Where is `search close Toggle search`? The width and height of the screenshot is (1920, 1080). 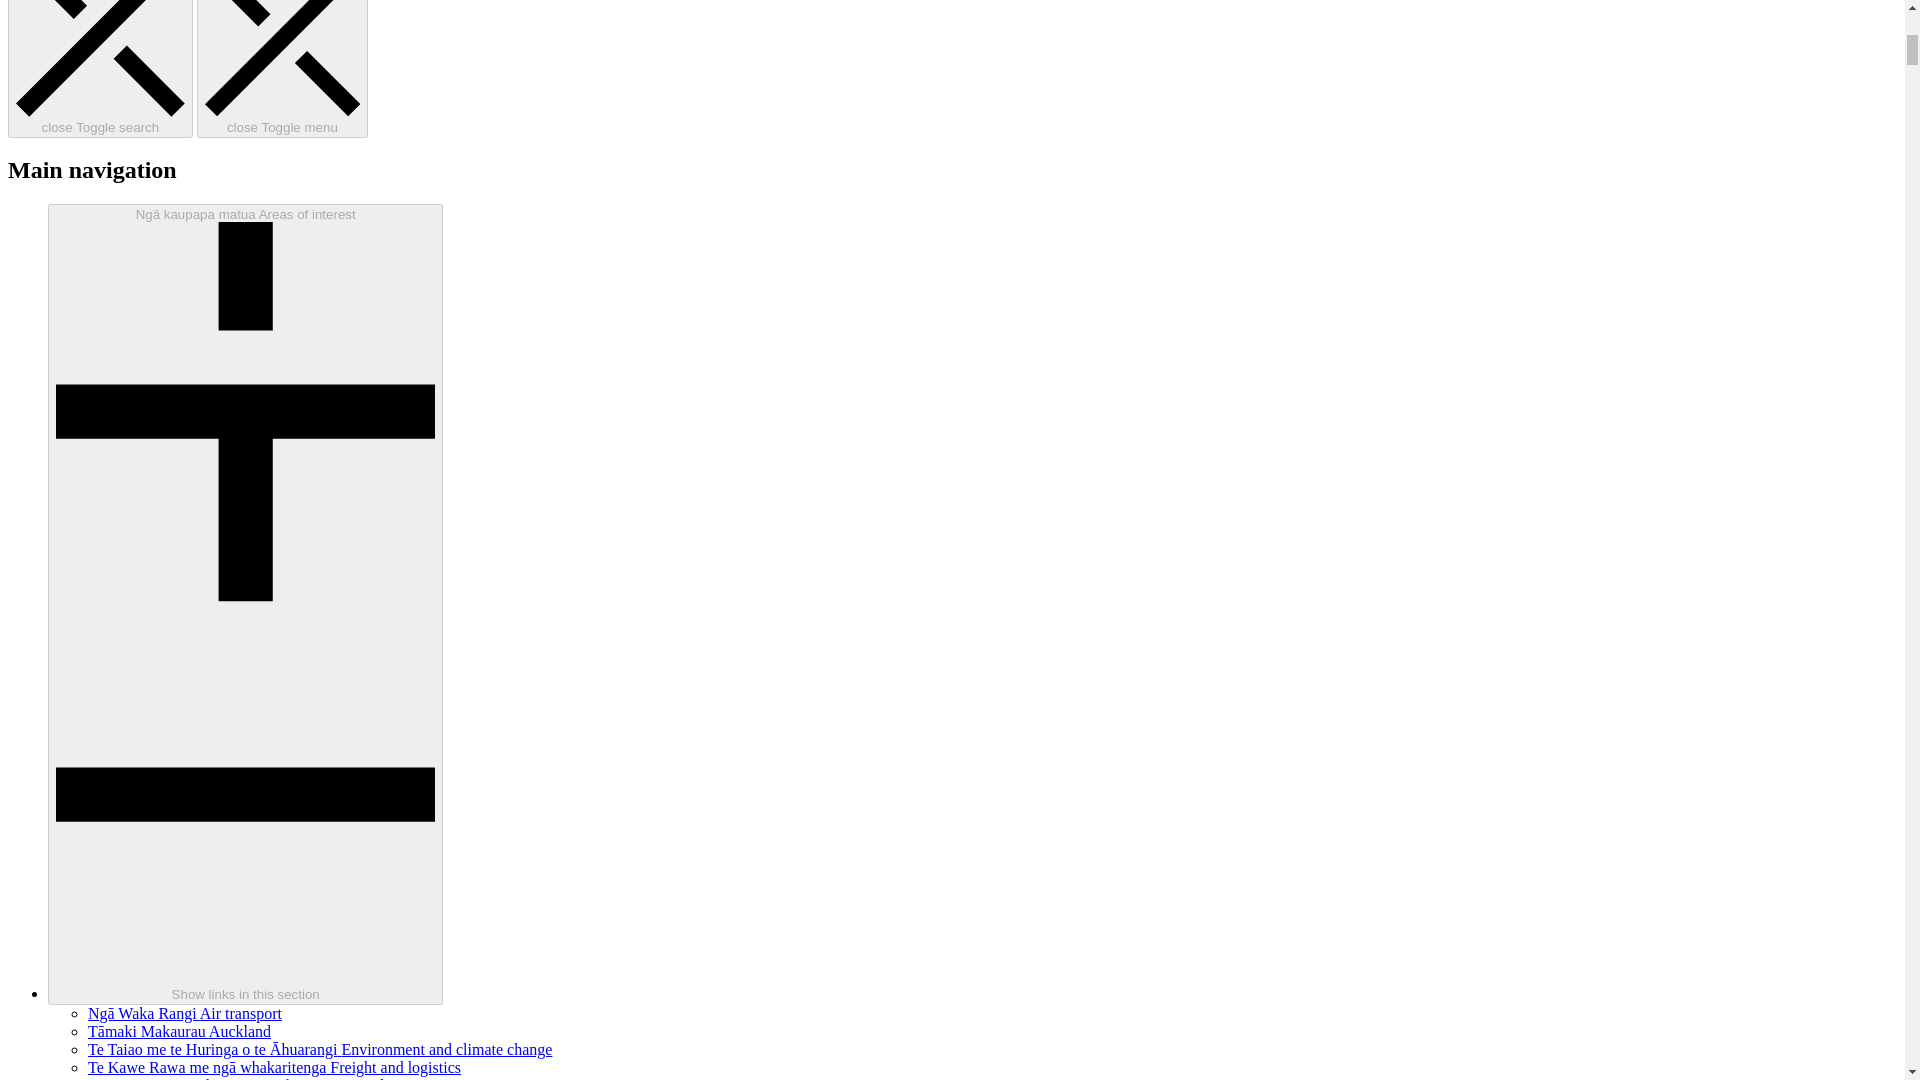
search close Toggle search is located at coordinates (100, 68).